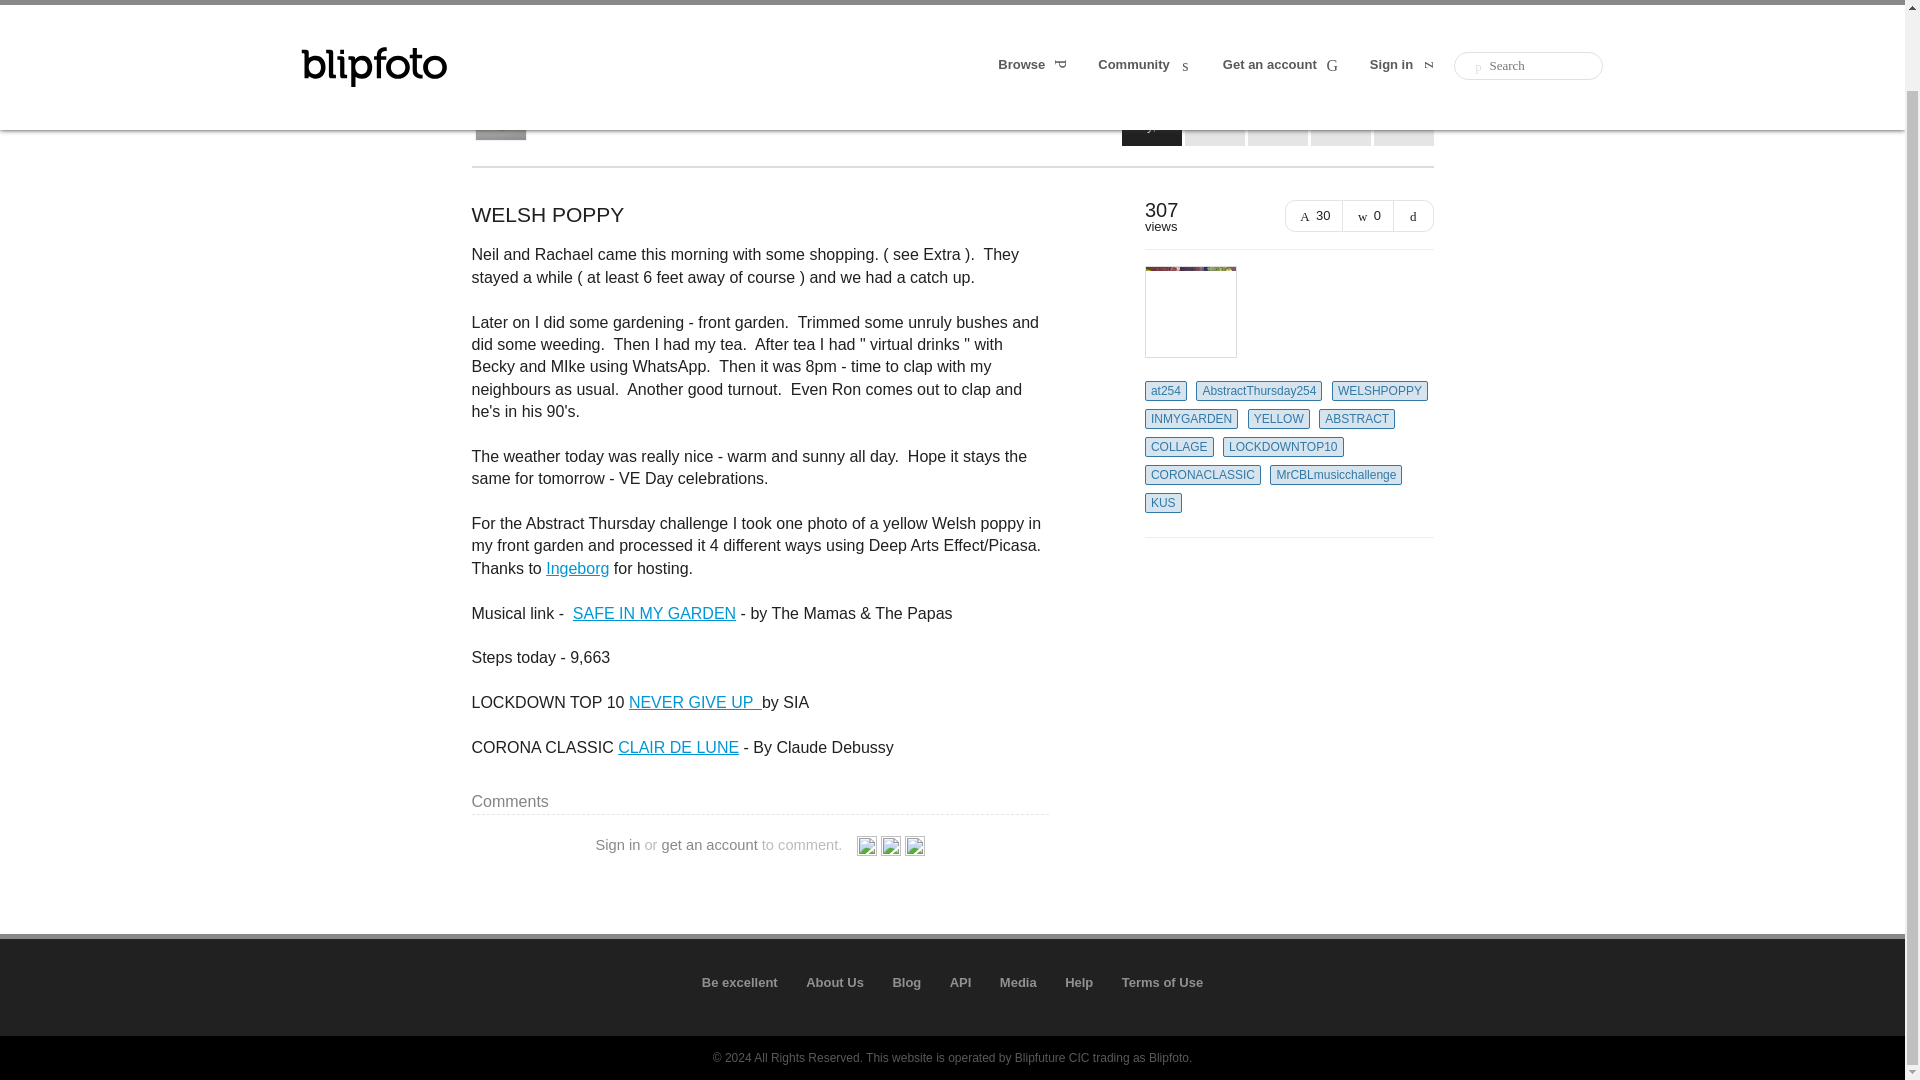 The width and height of the screenshot is (1920, 1080). Describe the element at coordinates (580, 121) in the screenshot. I see `dollydoug` at that location.